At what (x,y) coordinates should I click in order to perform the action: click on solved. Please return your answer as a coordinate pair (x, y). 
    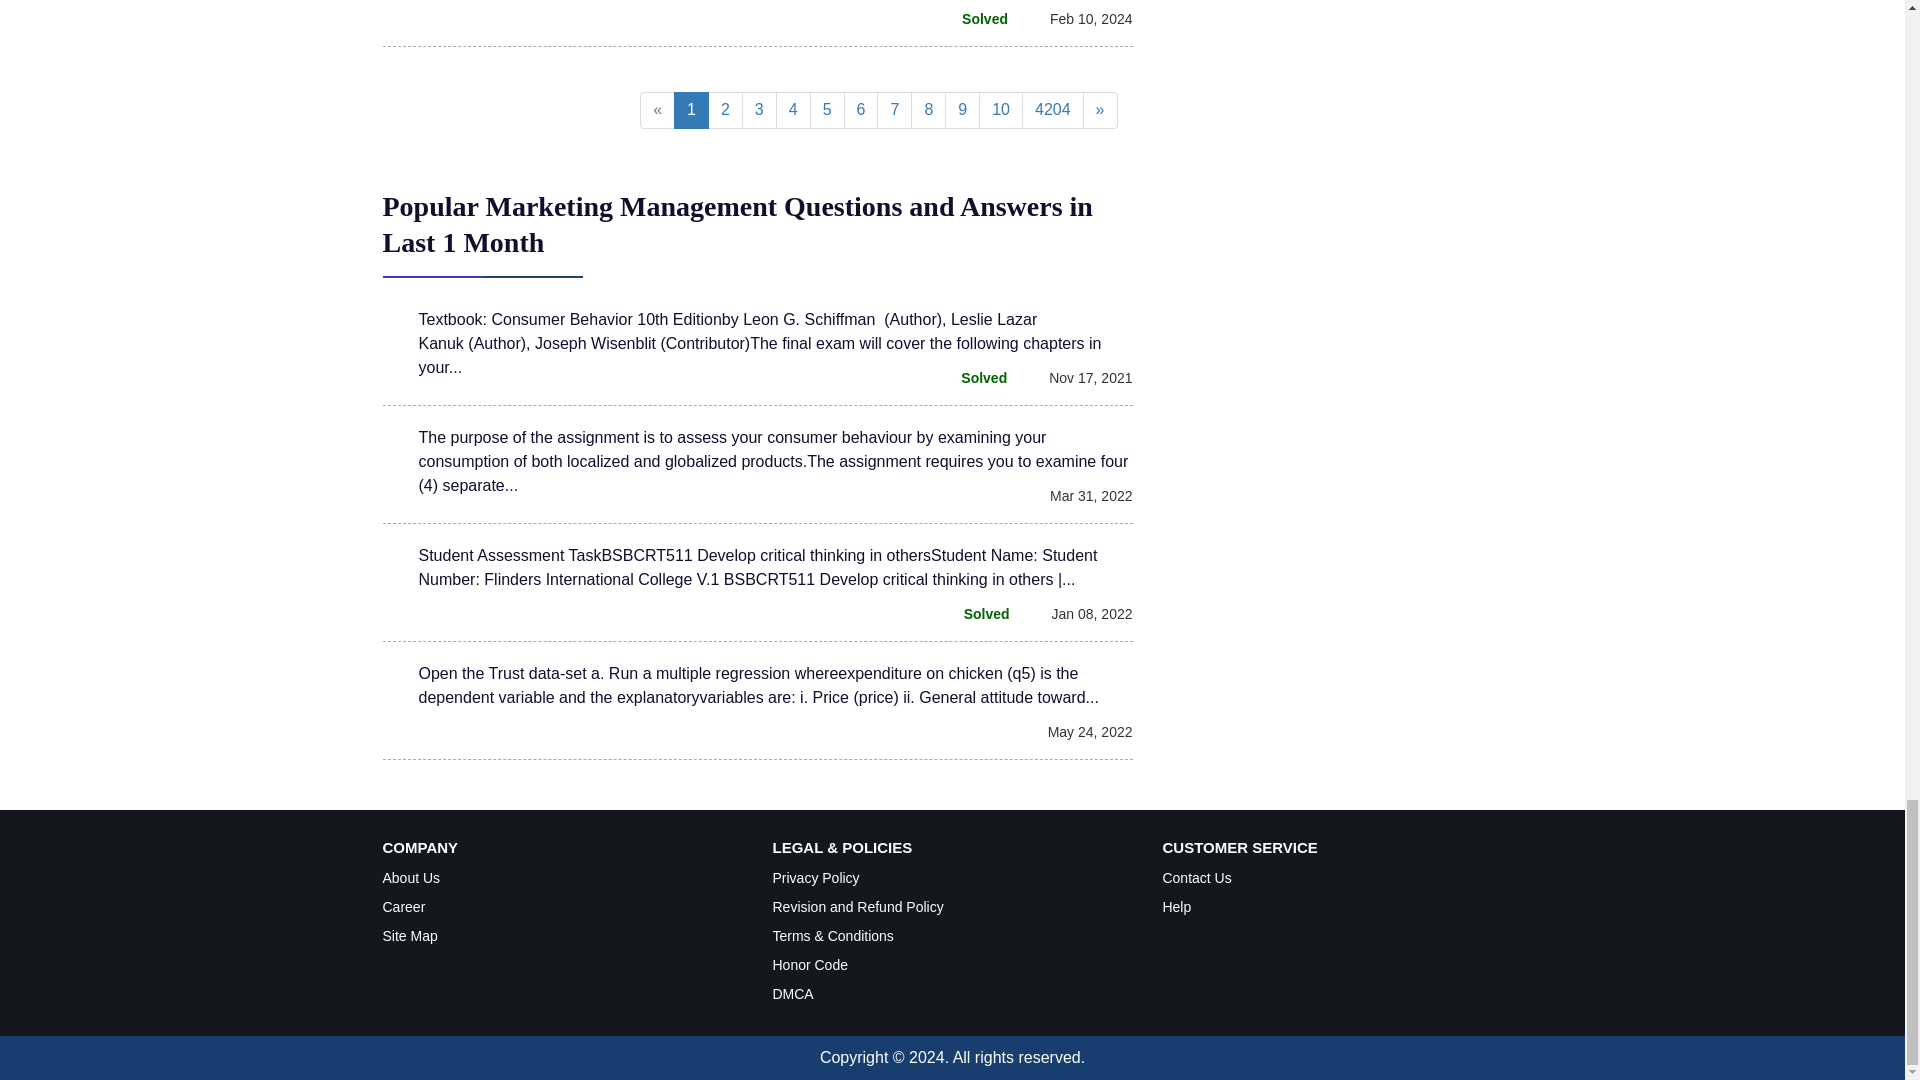
    Looking at the image, I should click on (972, 378).